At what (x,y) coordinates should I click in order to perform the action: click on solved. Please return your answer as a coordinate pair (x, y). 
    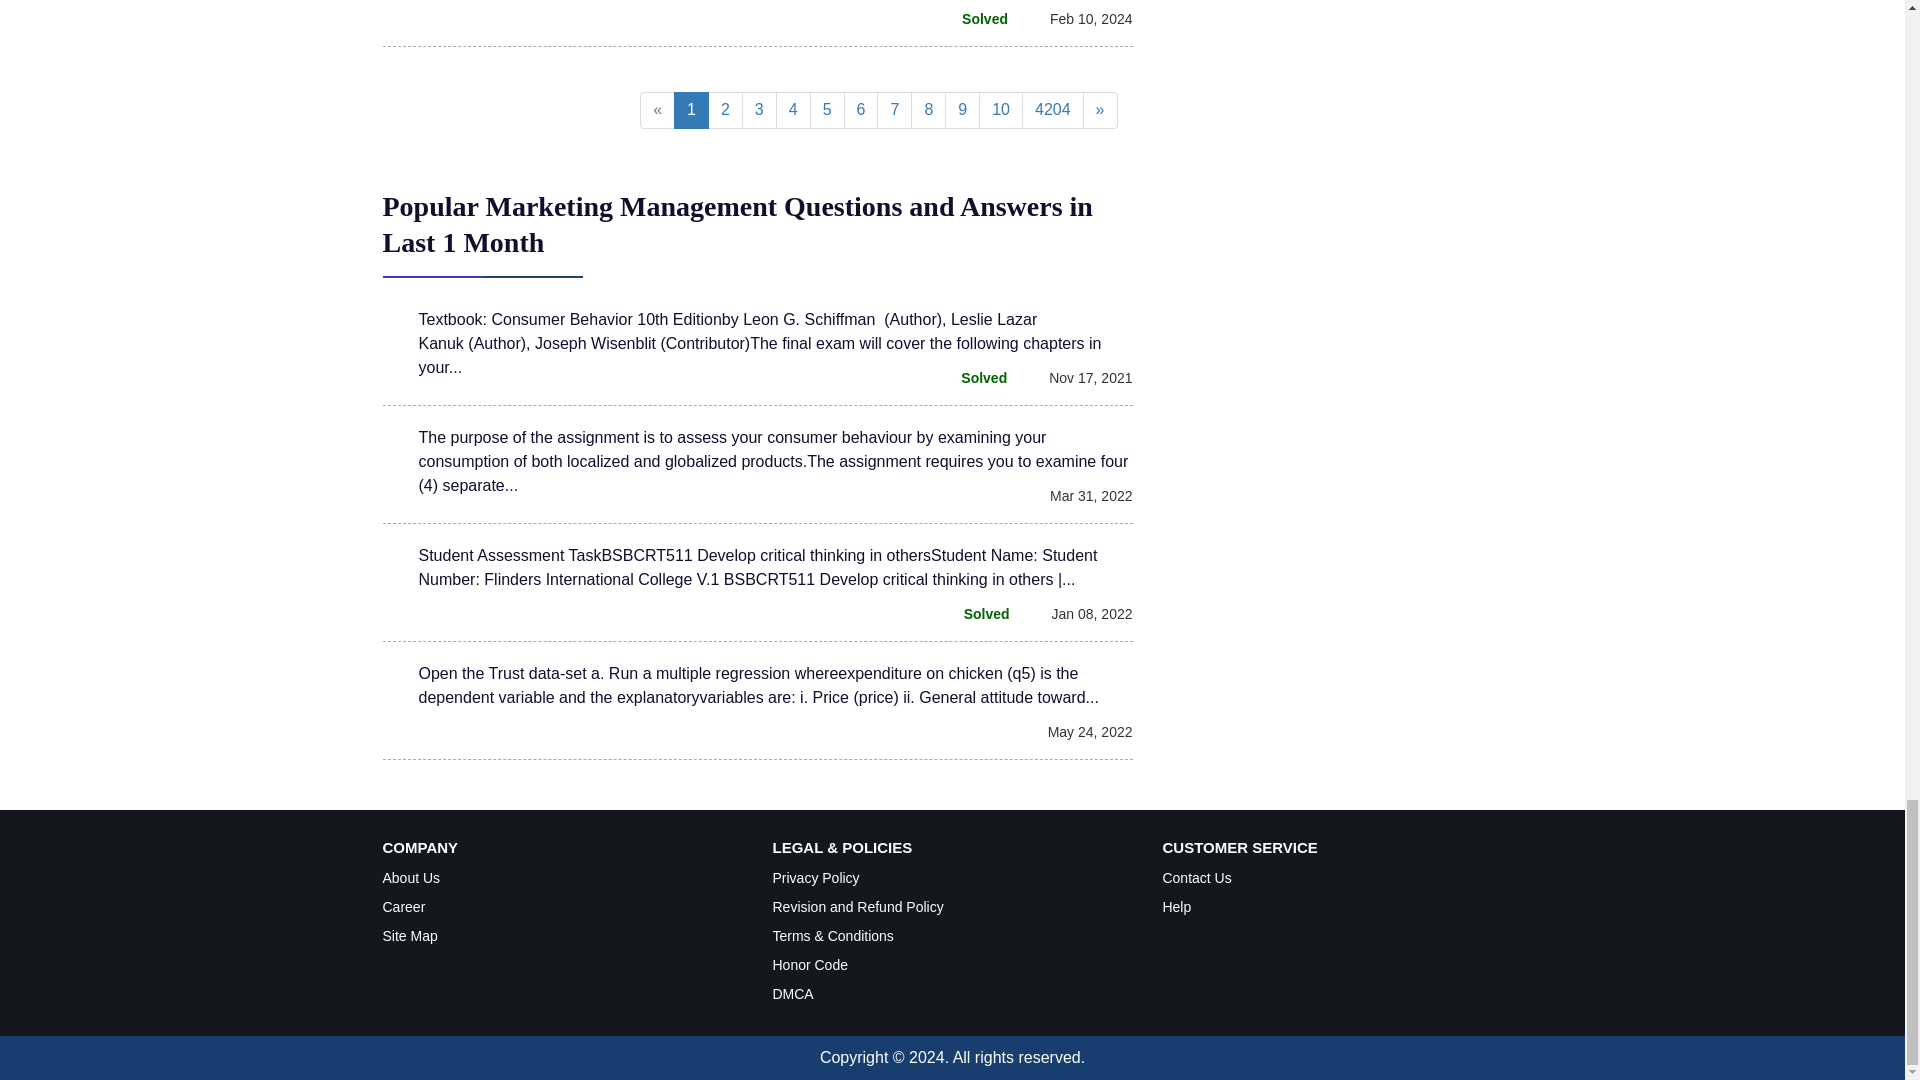
    Looking at the image, I should click on (972, 378).